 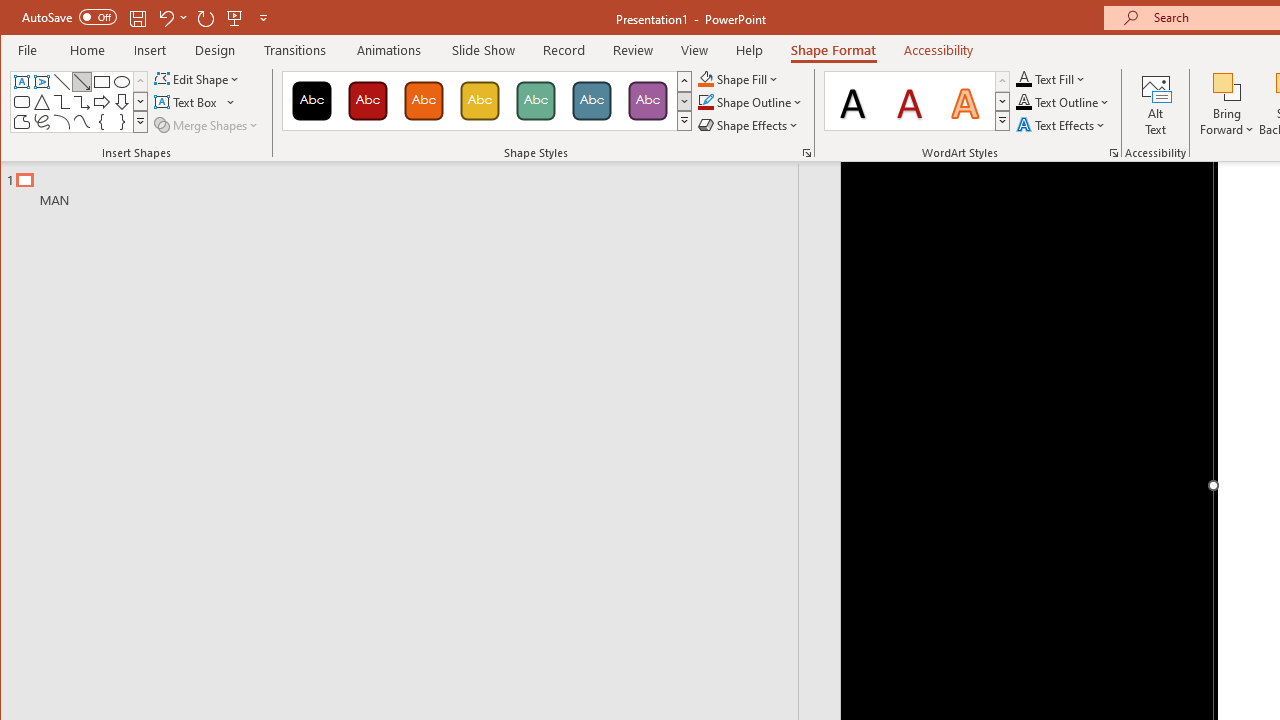 What do you see at coordinates (82, 102) in the screenshot?
I see `Connector: Elbow Arrow` at bounding box center [82, 102].